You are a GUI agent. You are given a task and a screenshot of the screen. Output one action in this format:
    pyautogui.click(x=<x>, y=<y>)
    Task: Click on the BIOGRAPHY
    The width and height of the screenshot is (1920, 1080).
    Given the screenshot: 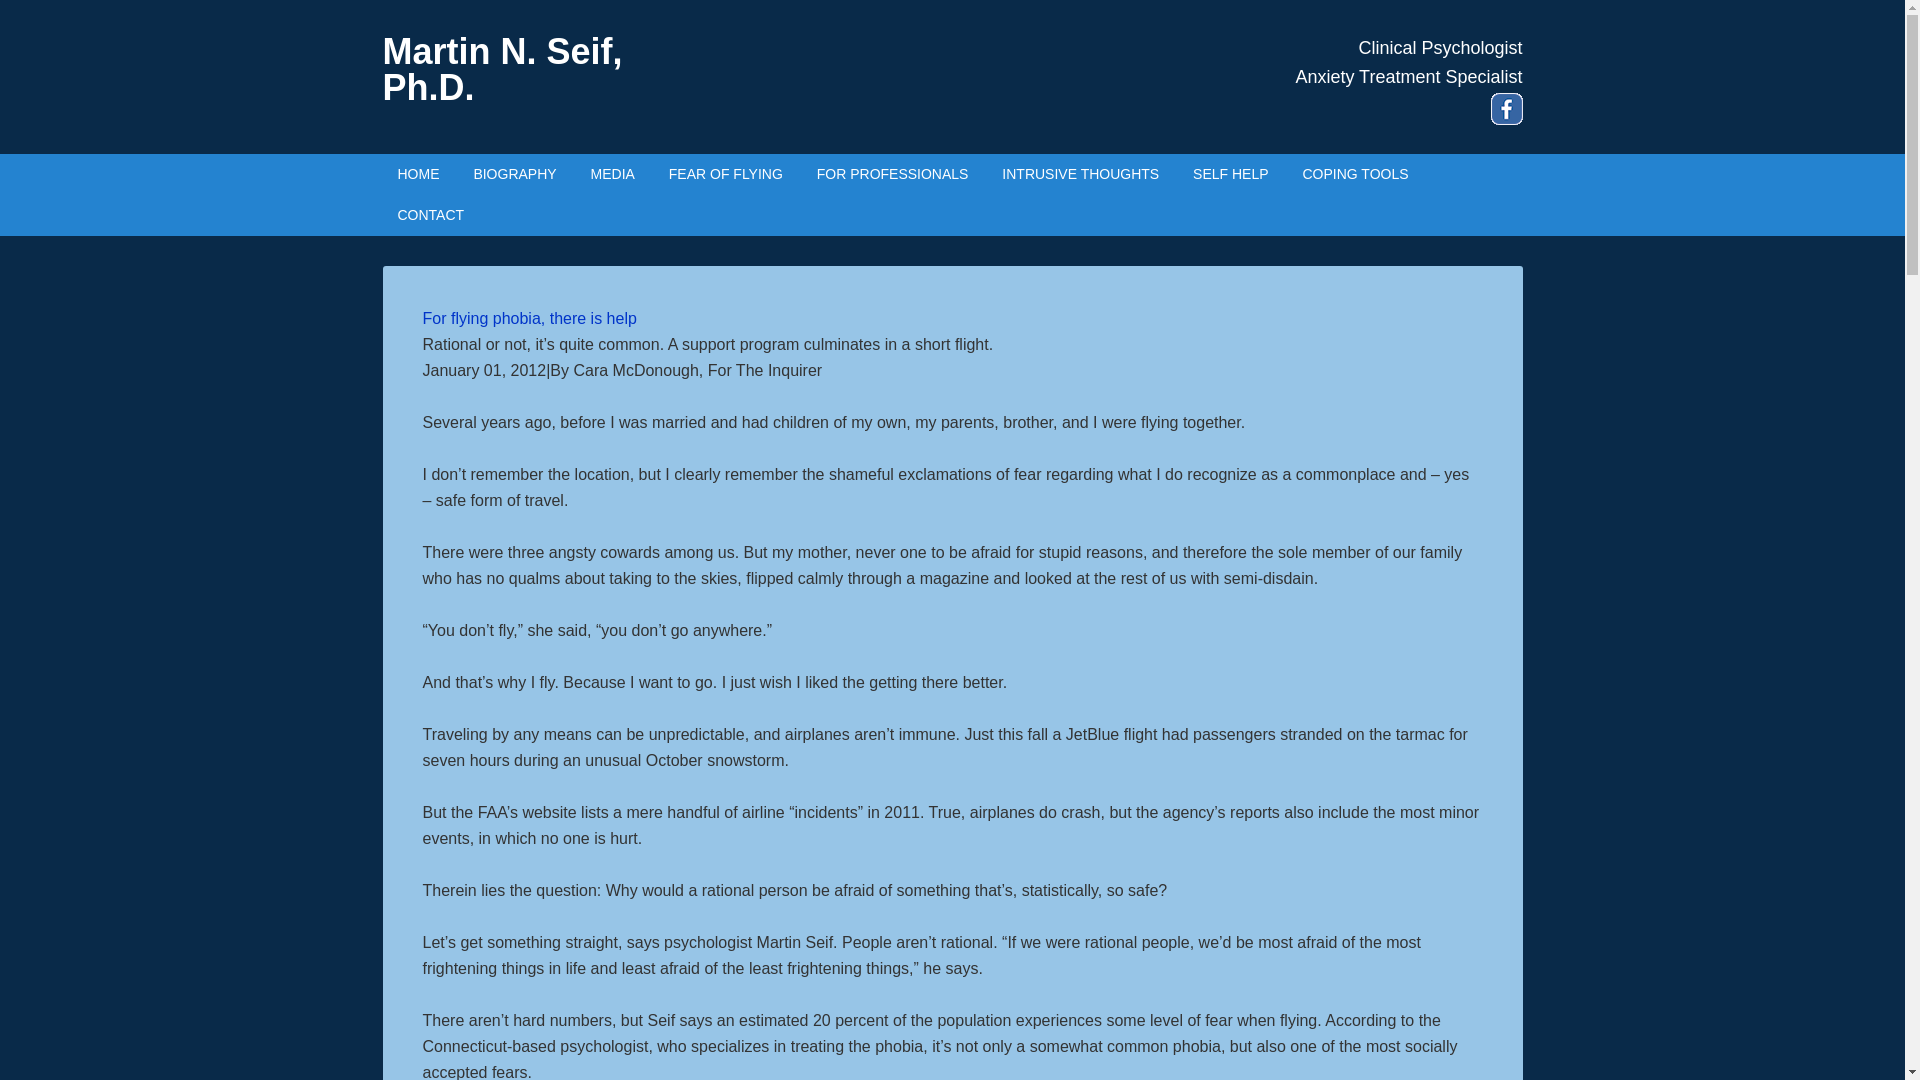 What is the action you would take?
    pyautogui.click(x=514, y=174)
    